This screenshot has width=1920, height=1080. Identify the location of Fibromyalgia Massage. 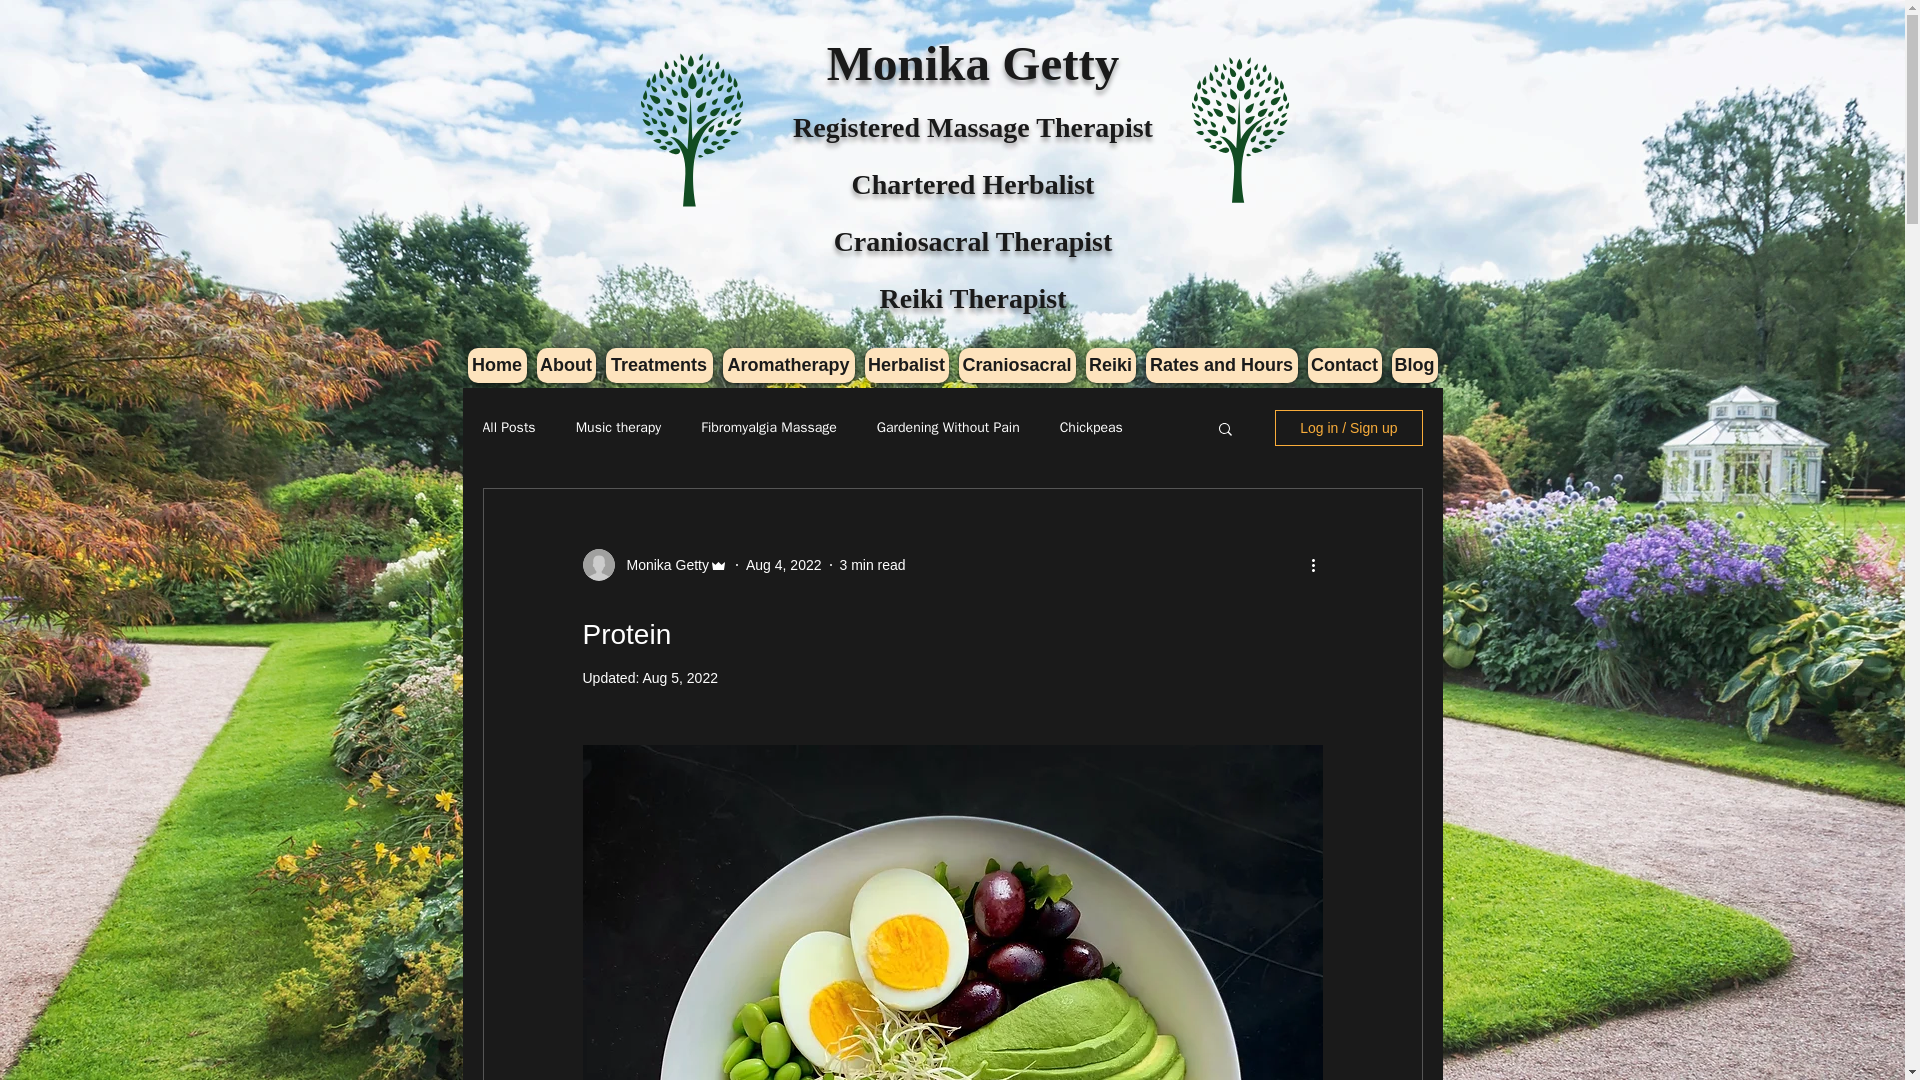
(768, 428).